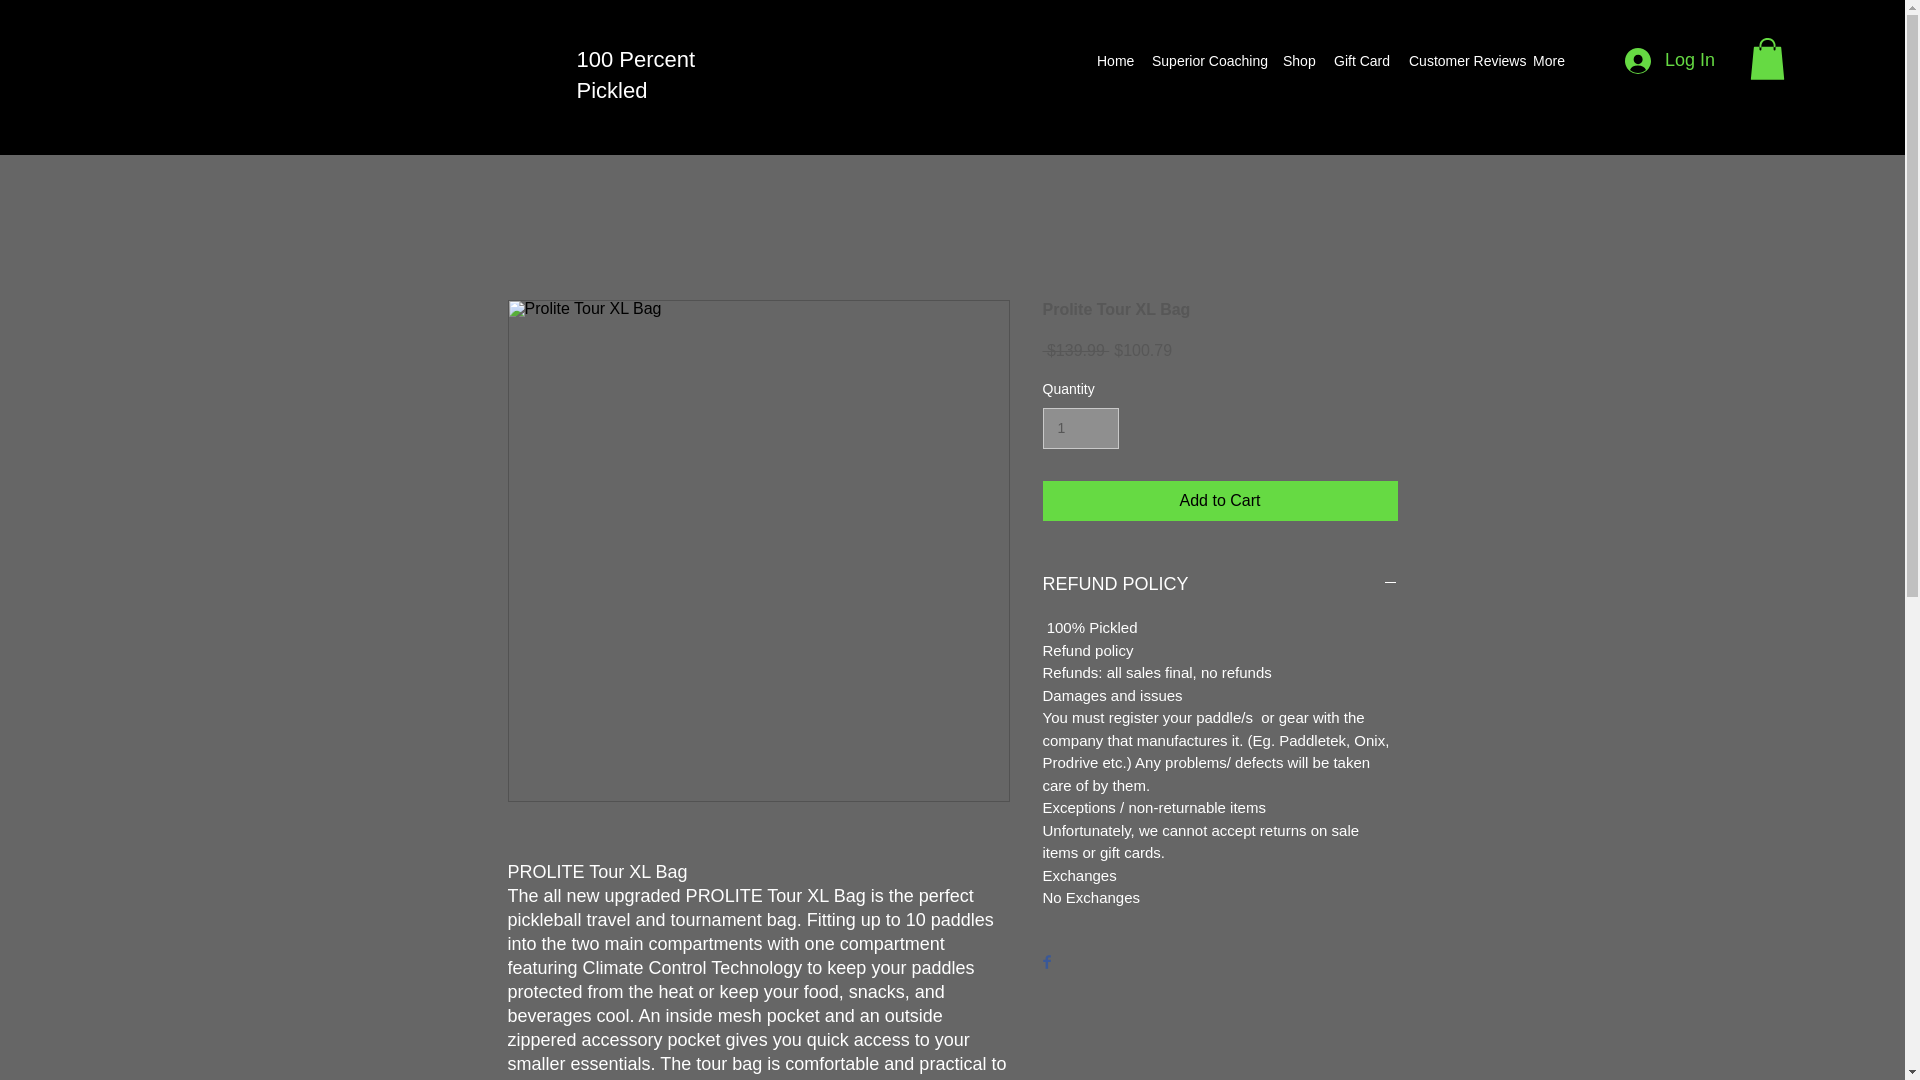 This screenshot has height=1080, width=1920. I want to click on 1, so click(1080, 428).